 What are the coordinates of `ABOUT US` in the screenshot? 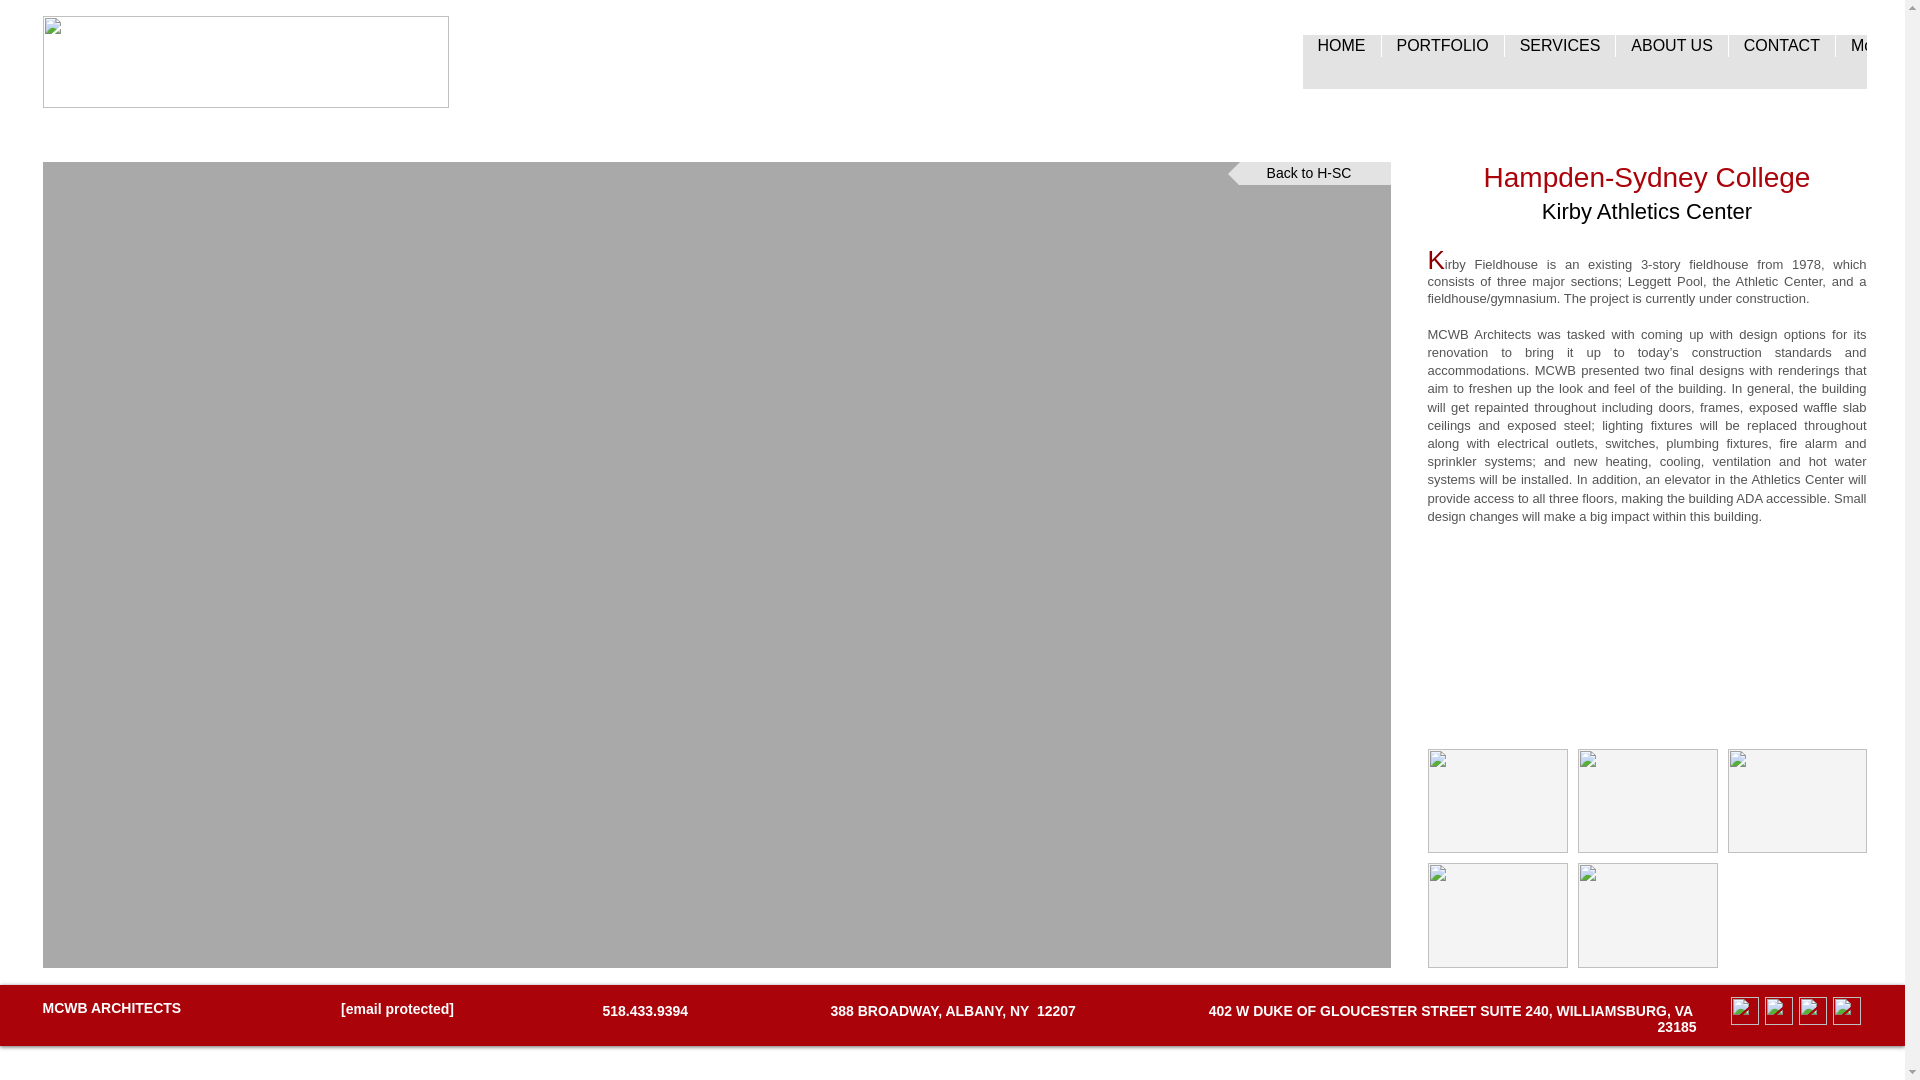 It's located at (1671, 61).